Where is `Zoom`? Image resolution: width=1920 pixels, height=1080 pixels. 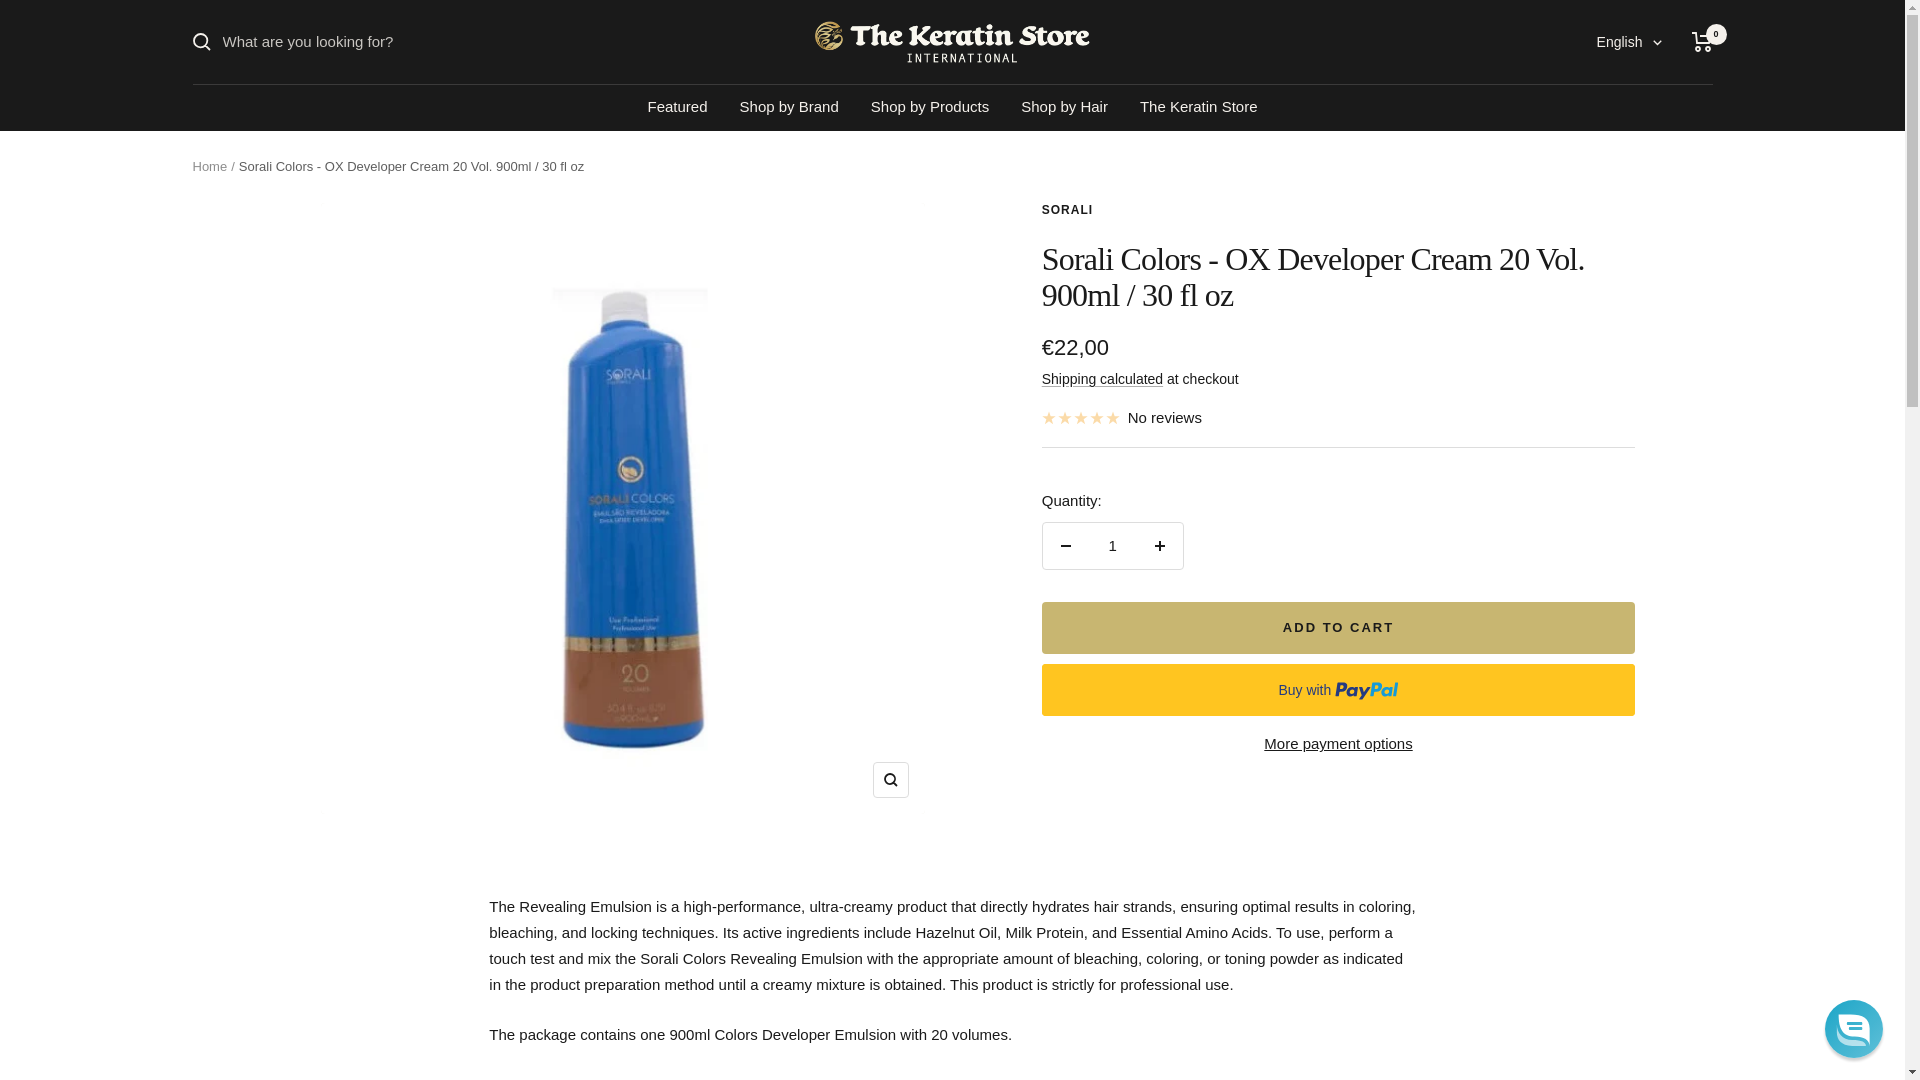
Zoom is located at coordinates (890, 780).